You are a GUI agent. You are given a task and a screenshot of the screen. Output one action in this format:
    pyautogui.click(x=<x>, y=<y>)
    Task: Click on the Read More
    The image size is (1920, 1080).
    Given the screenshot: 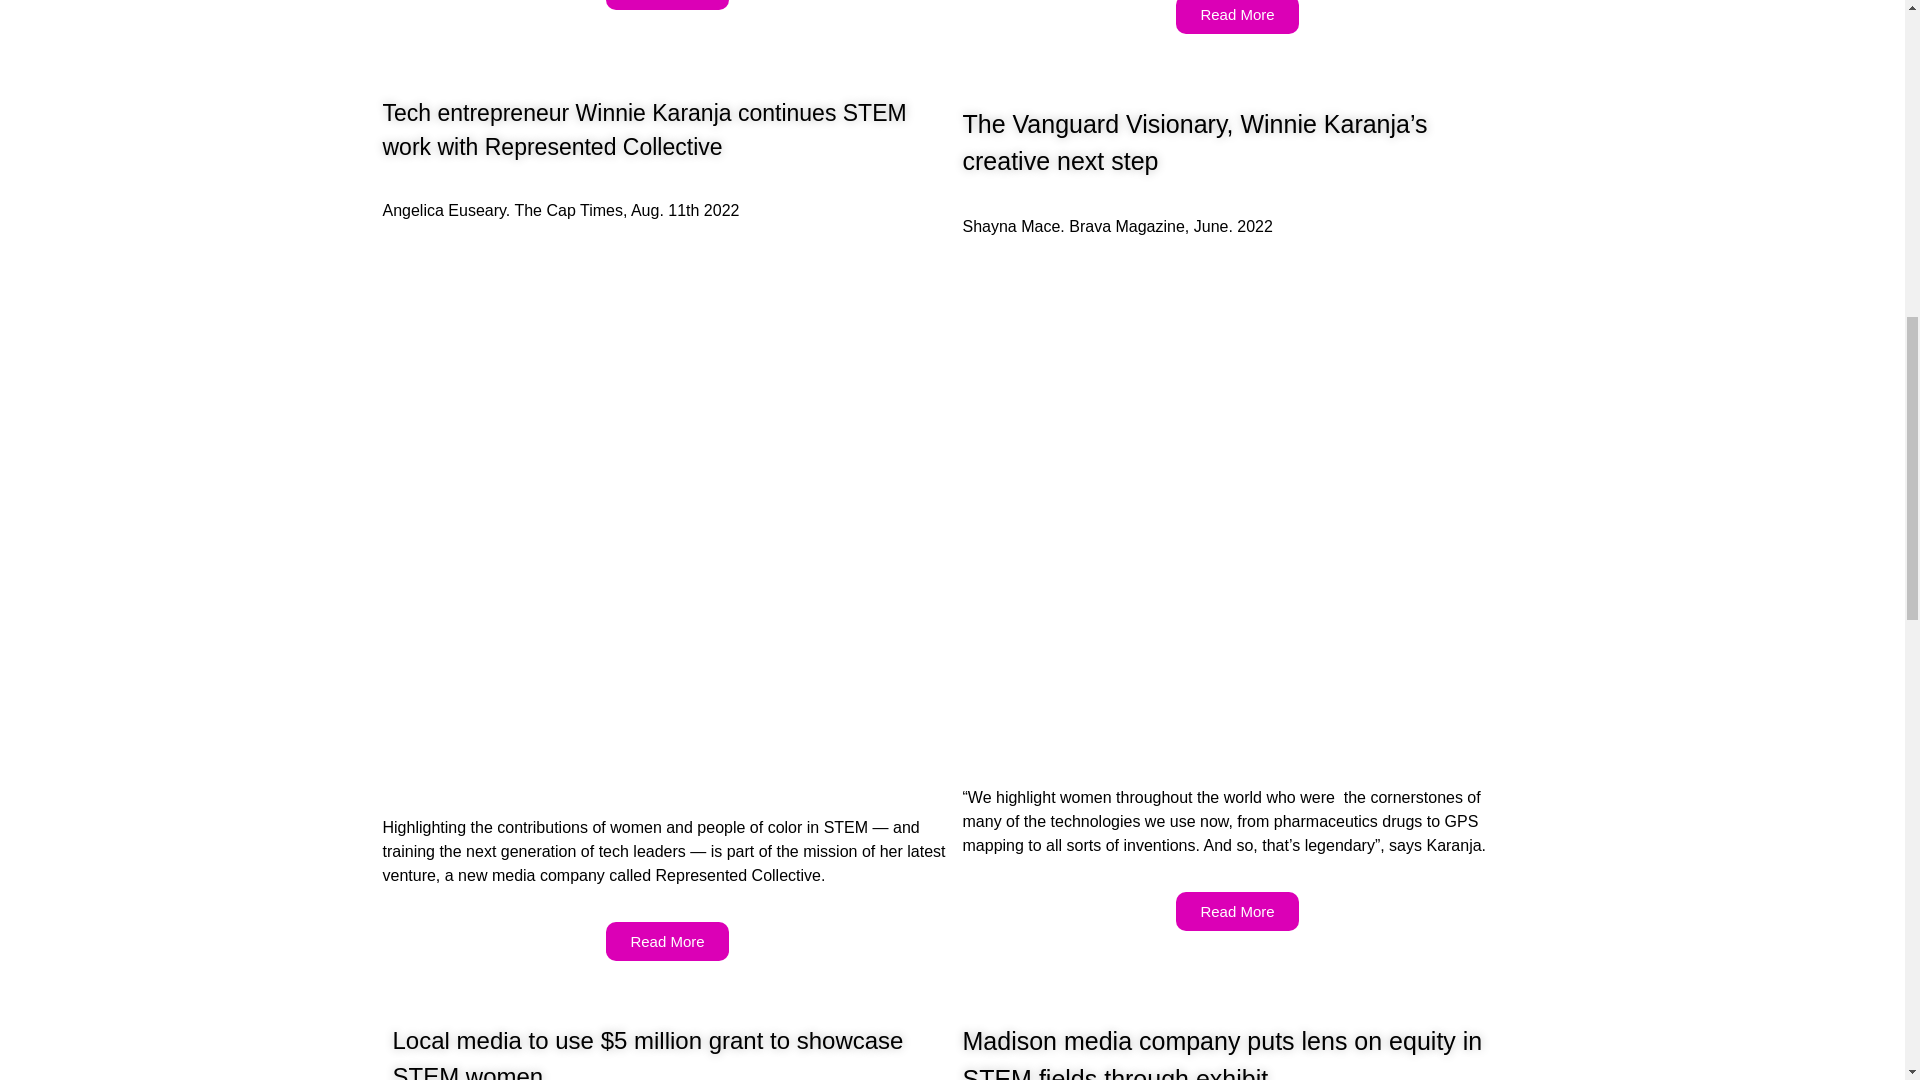 What is the action you would take?
    pyautogui.click(x=1236, y=911)
    